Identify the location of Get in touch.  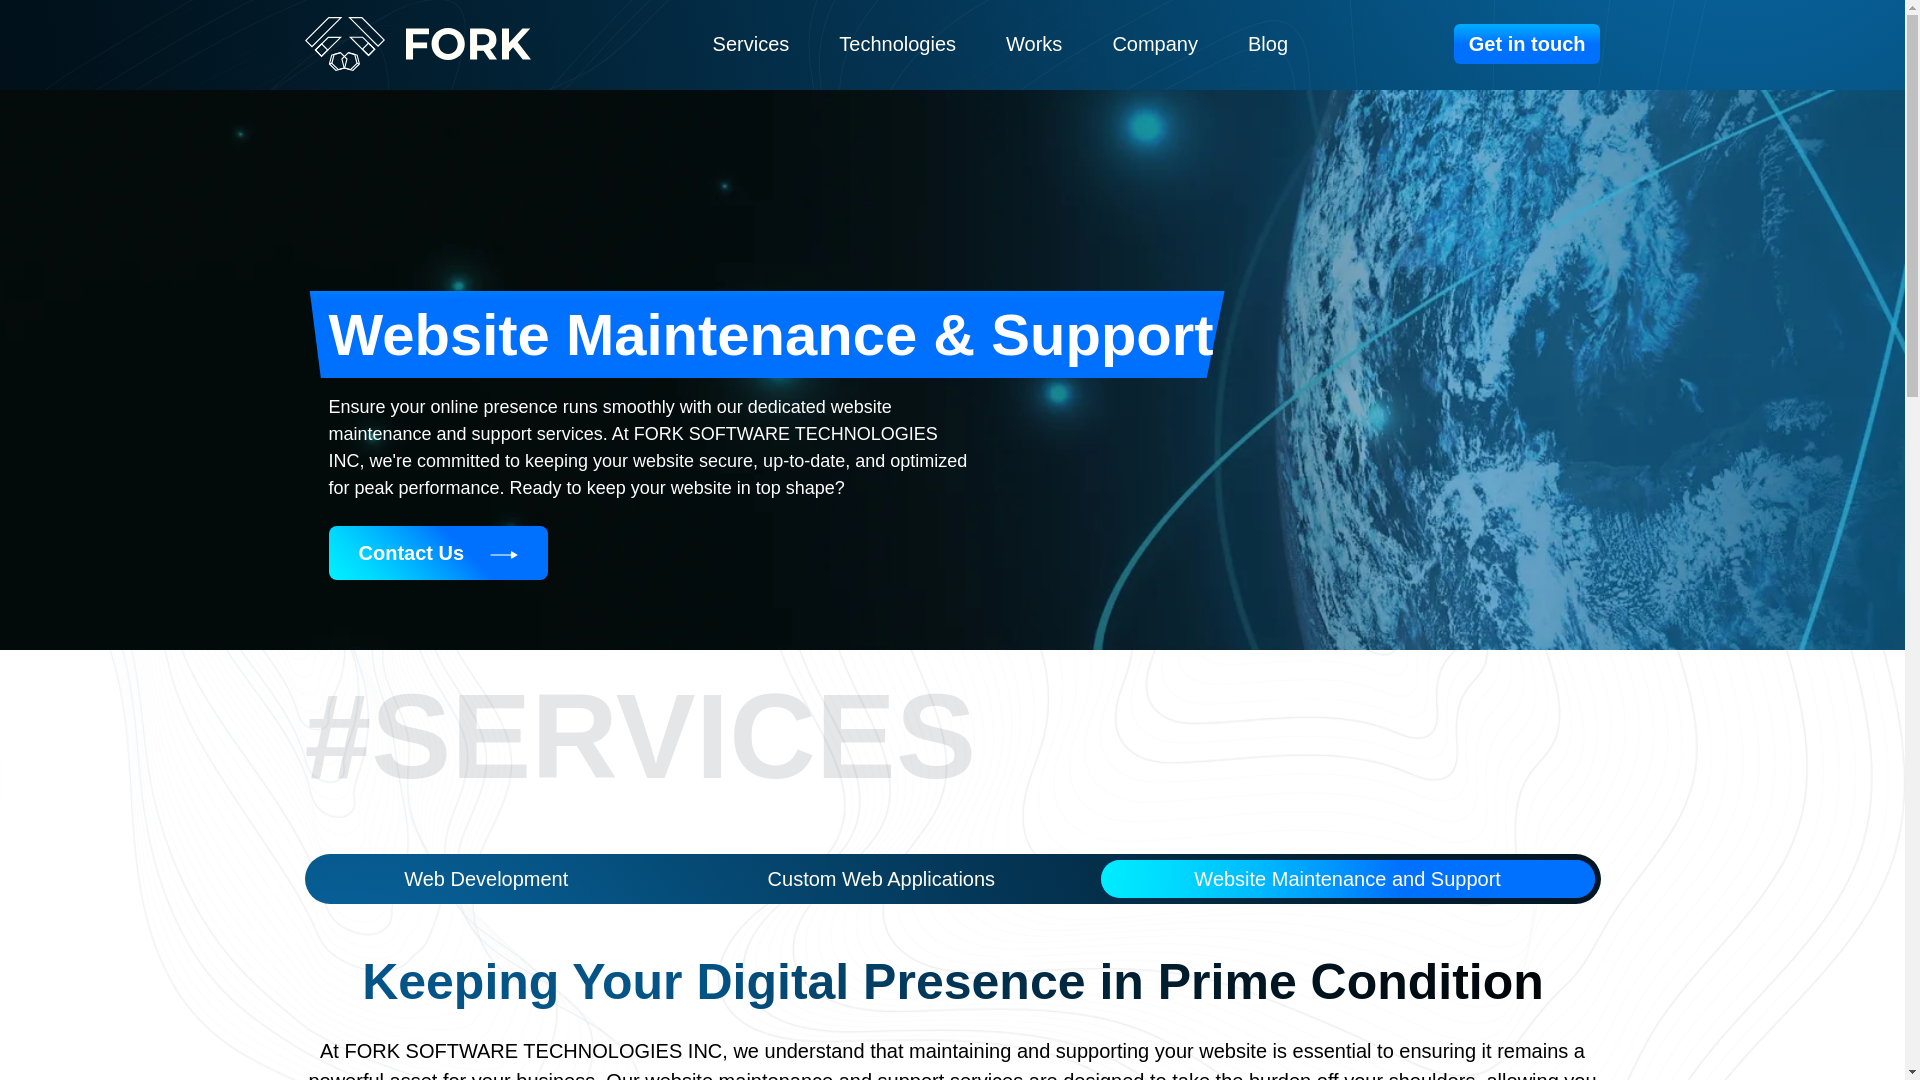
(1527, 43).